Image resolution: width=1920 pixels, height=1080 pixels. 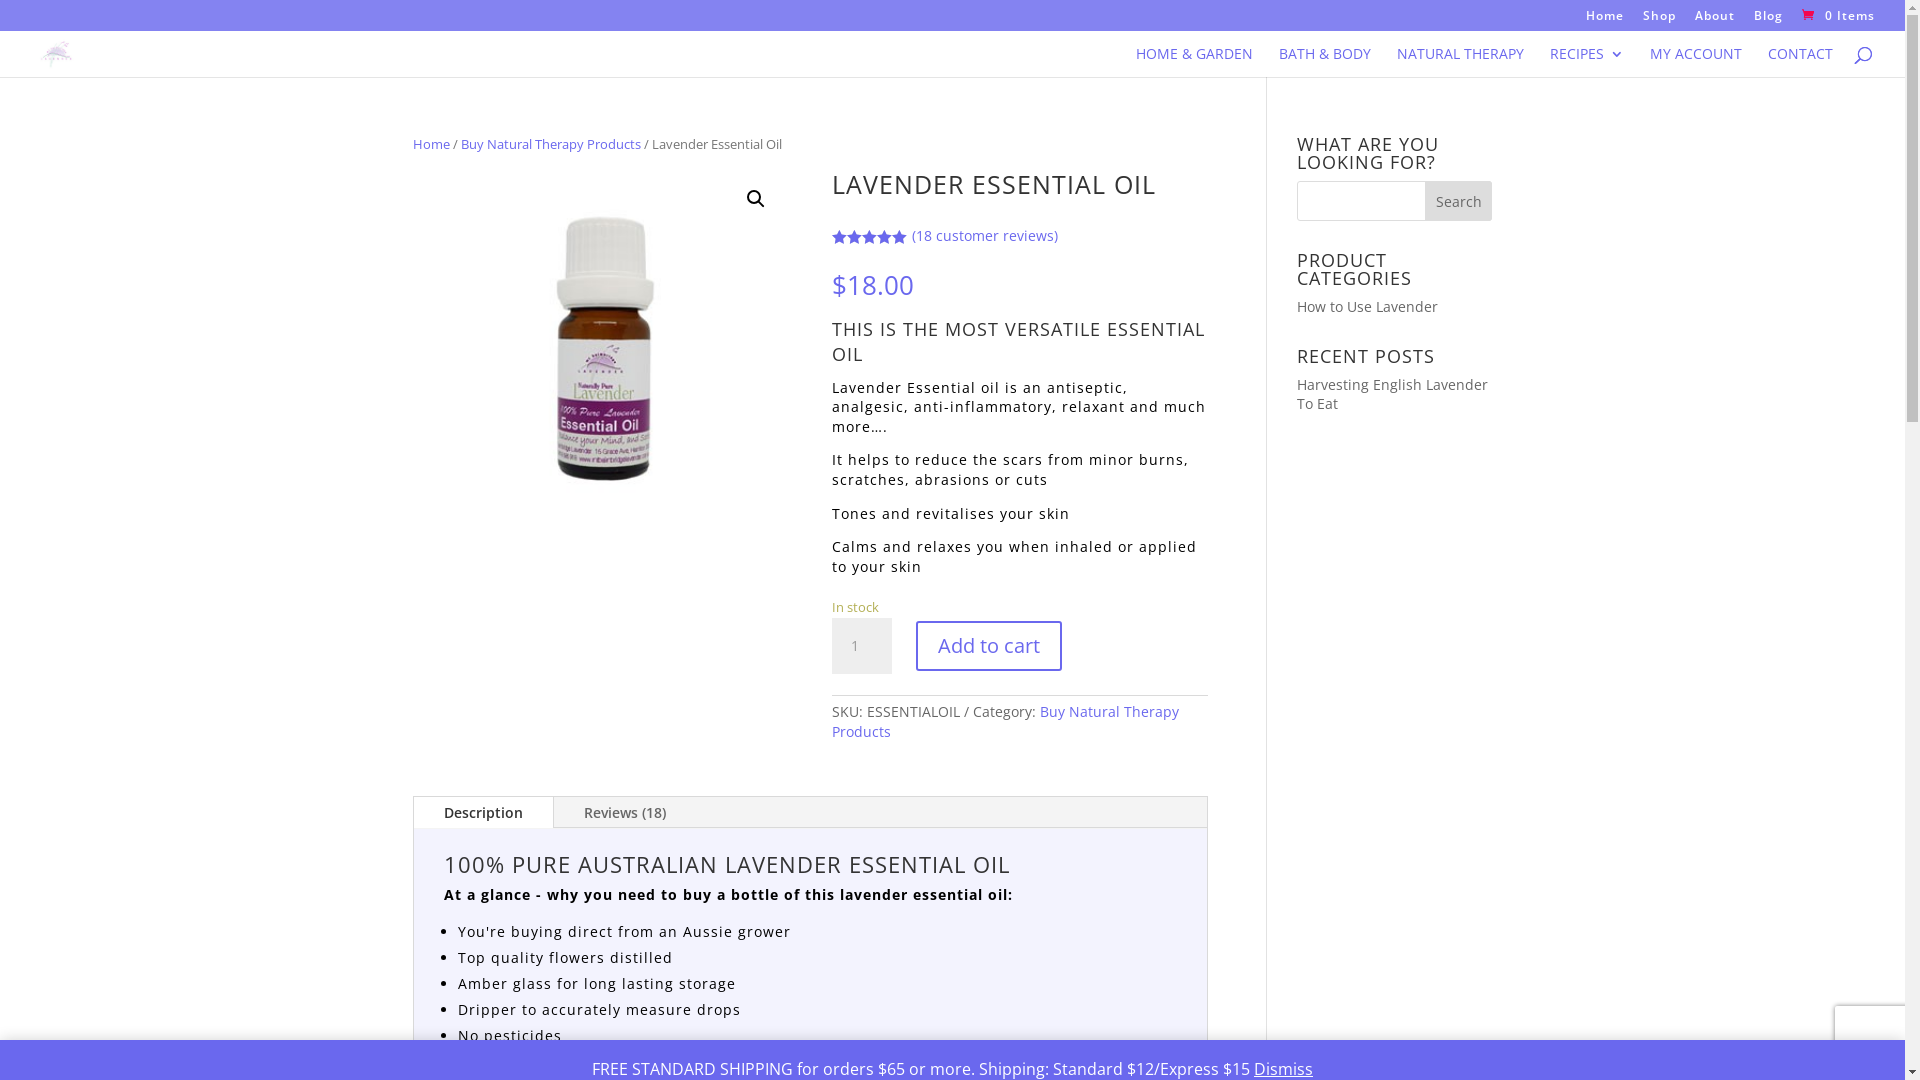 What do you see at coordinates (1768, 20) in the screenshot?
I see `Blog` at bounding box center [1768, 20].